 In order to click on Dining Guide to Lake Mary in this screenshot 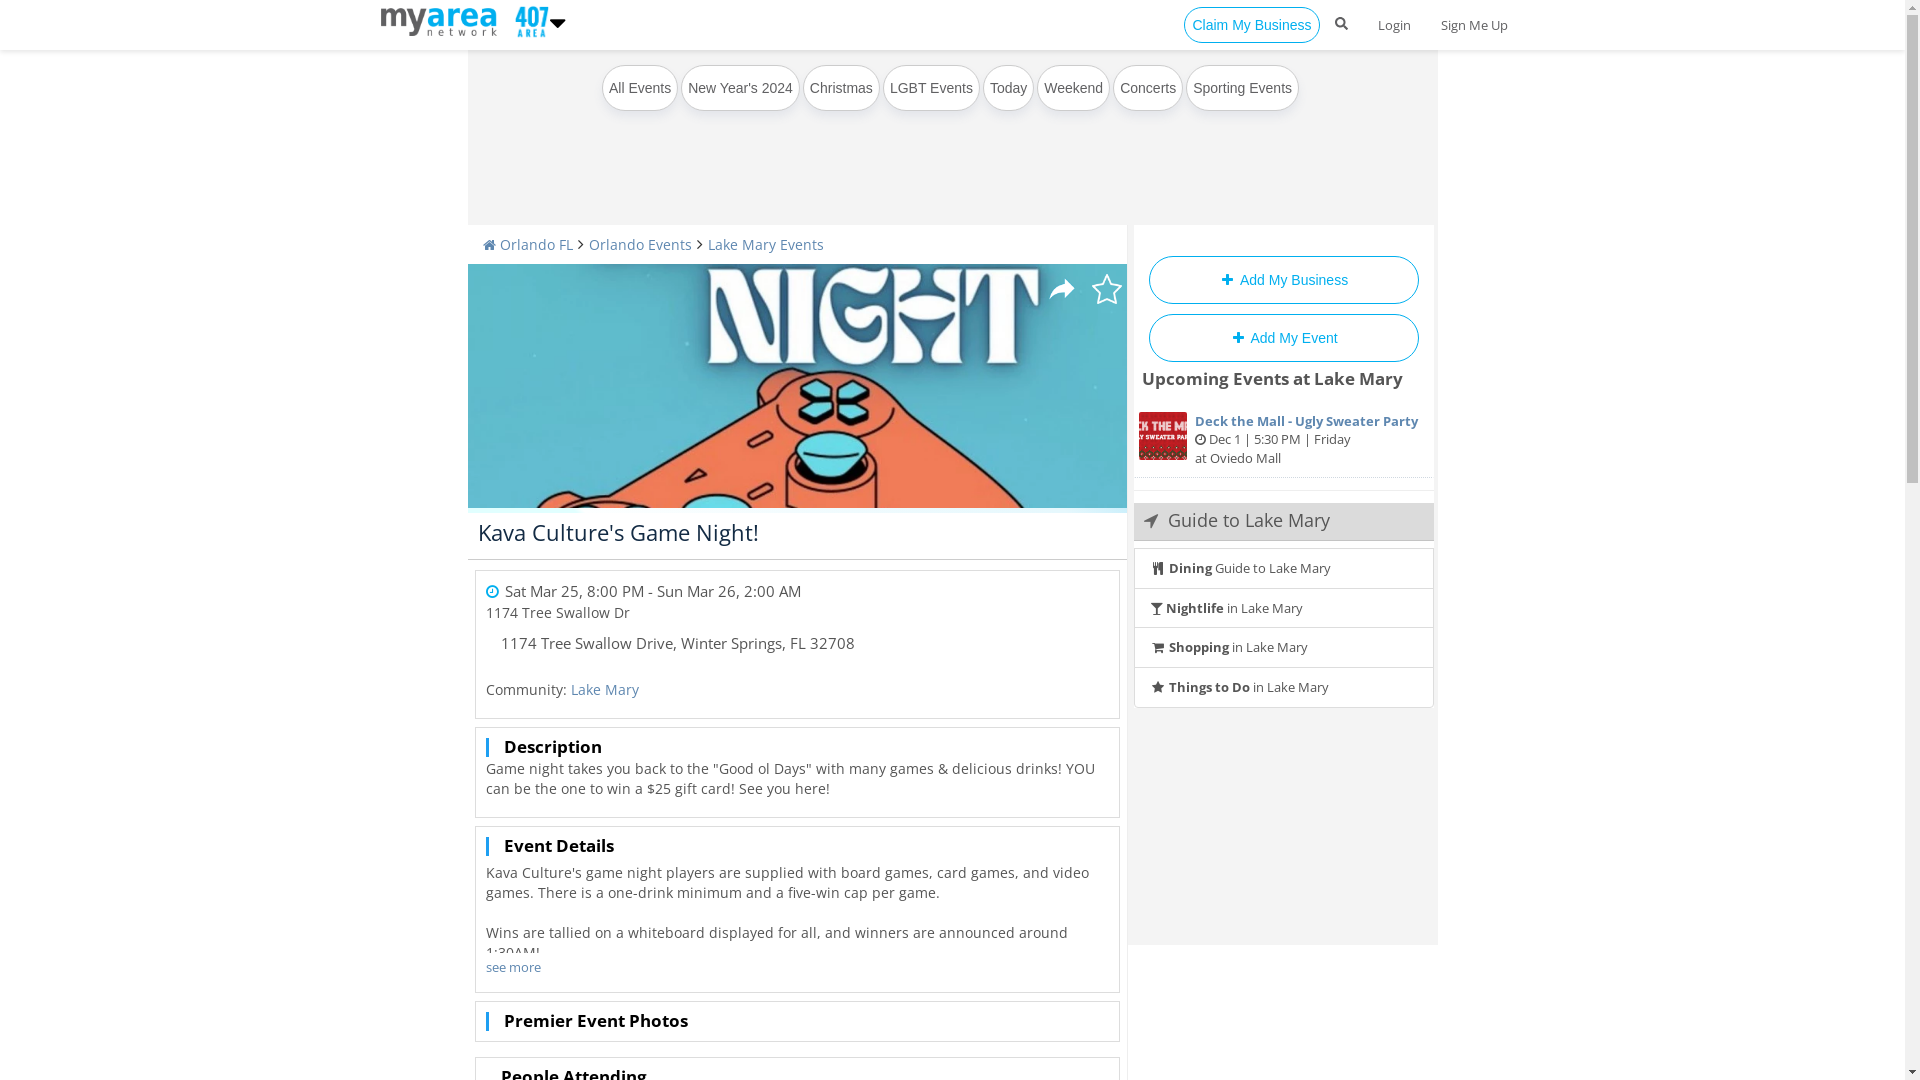, I will do `click(1284, 568)`.